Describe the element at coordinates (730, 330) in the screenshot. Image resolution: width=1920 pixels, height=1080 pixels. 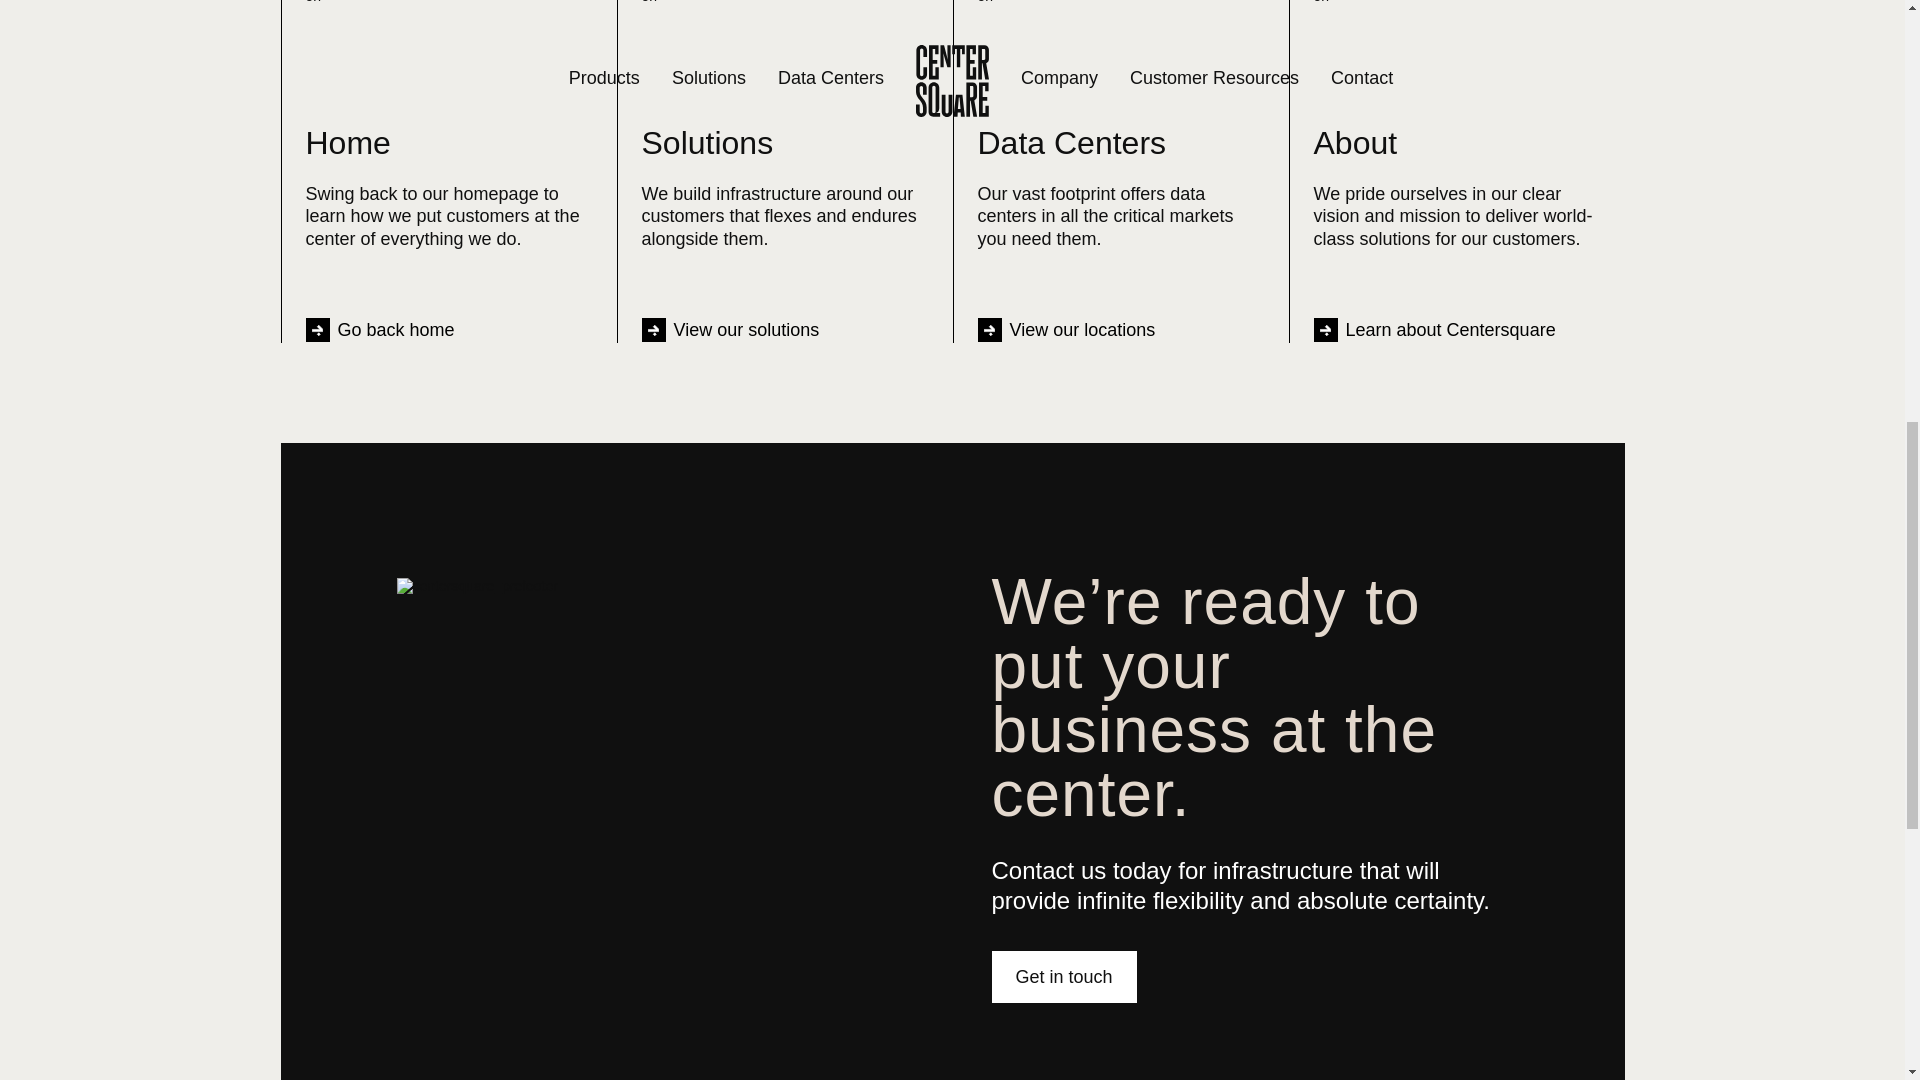
I see `View our solutions` at that location.